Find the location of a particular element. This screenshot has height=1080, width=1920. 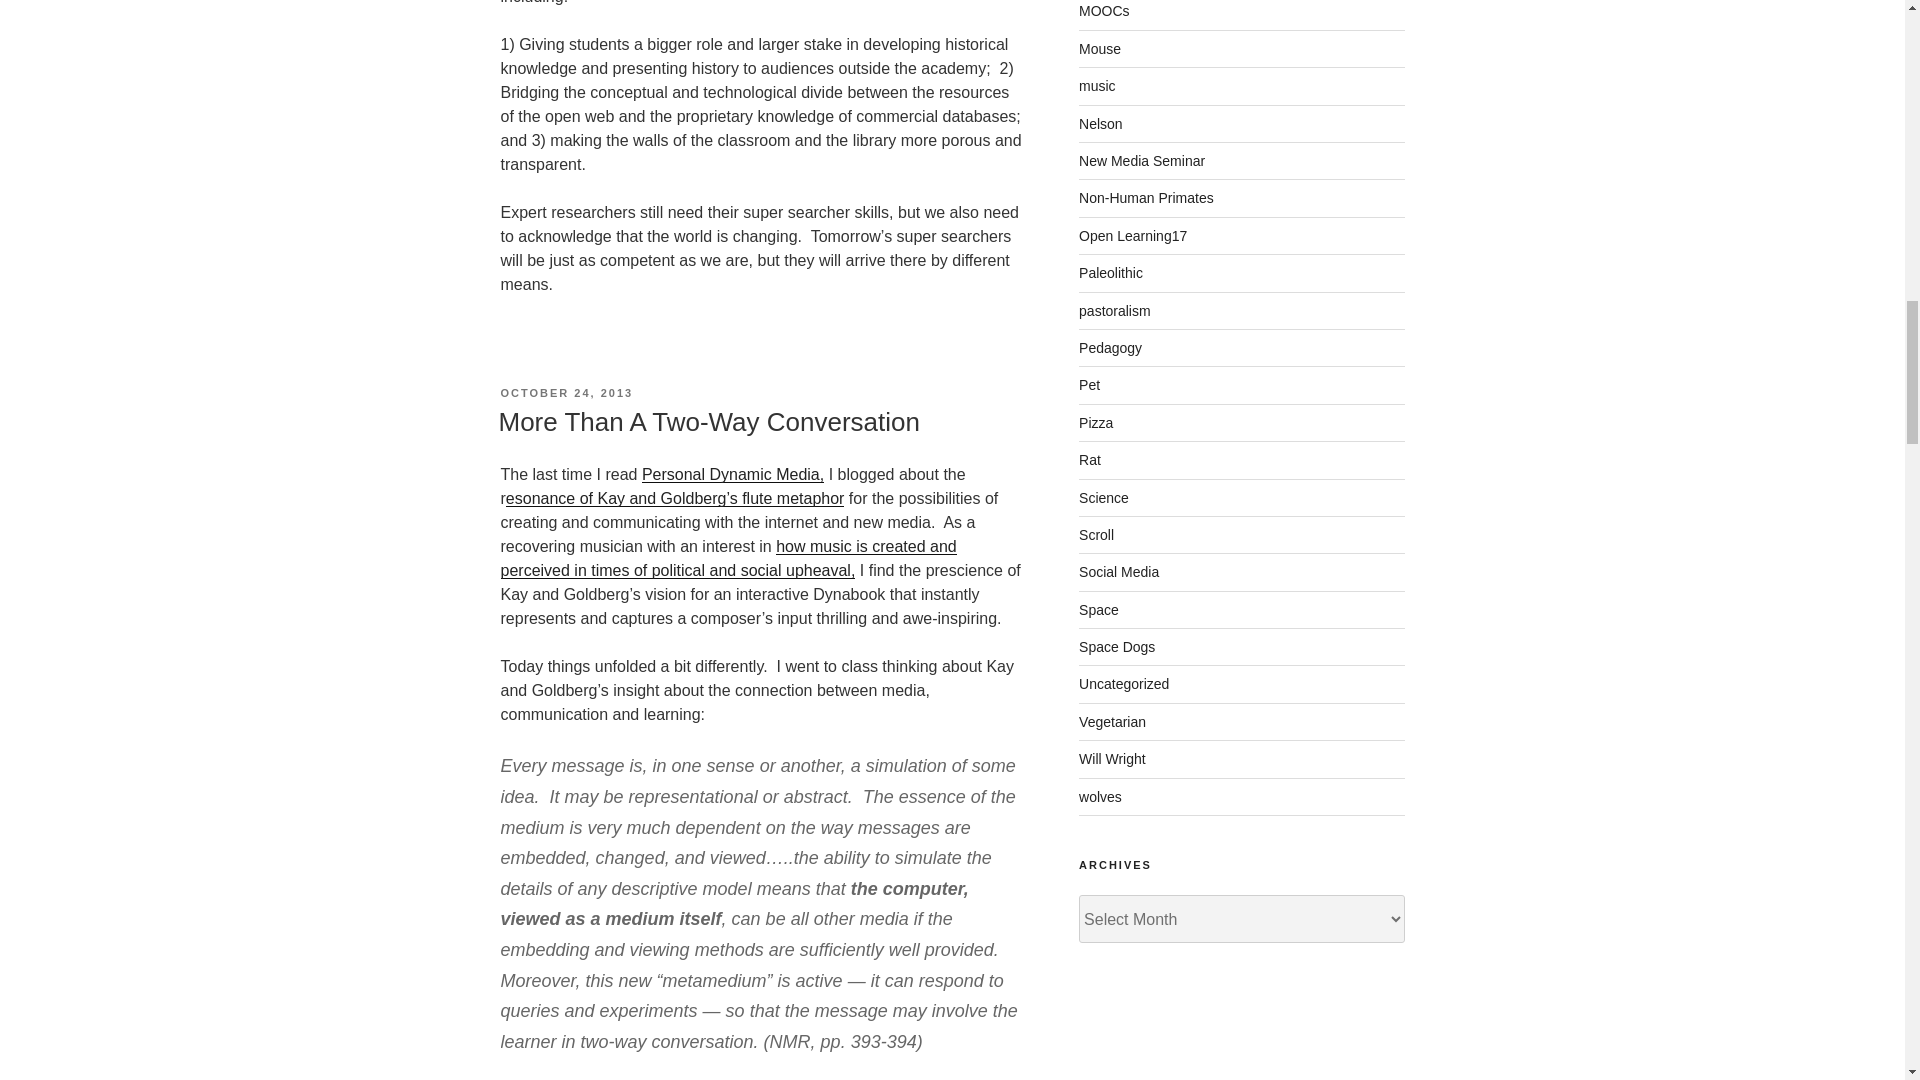

Personal Dynamic Media, is located at coordinates (732, 474).